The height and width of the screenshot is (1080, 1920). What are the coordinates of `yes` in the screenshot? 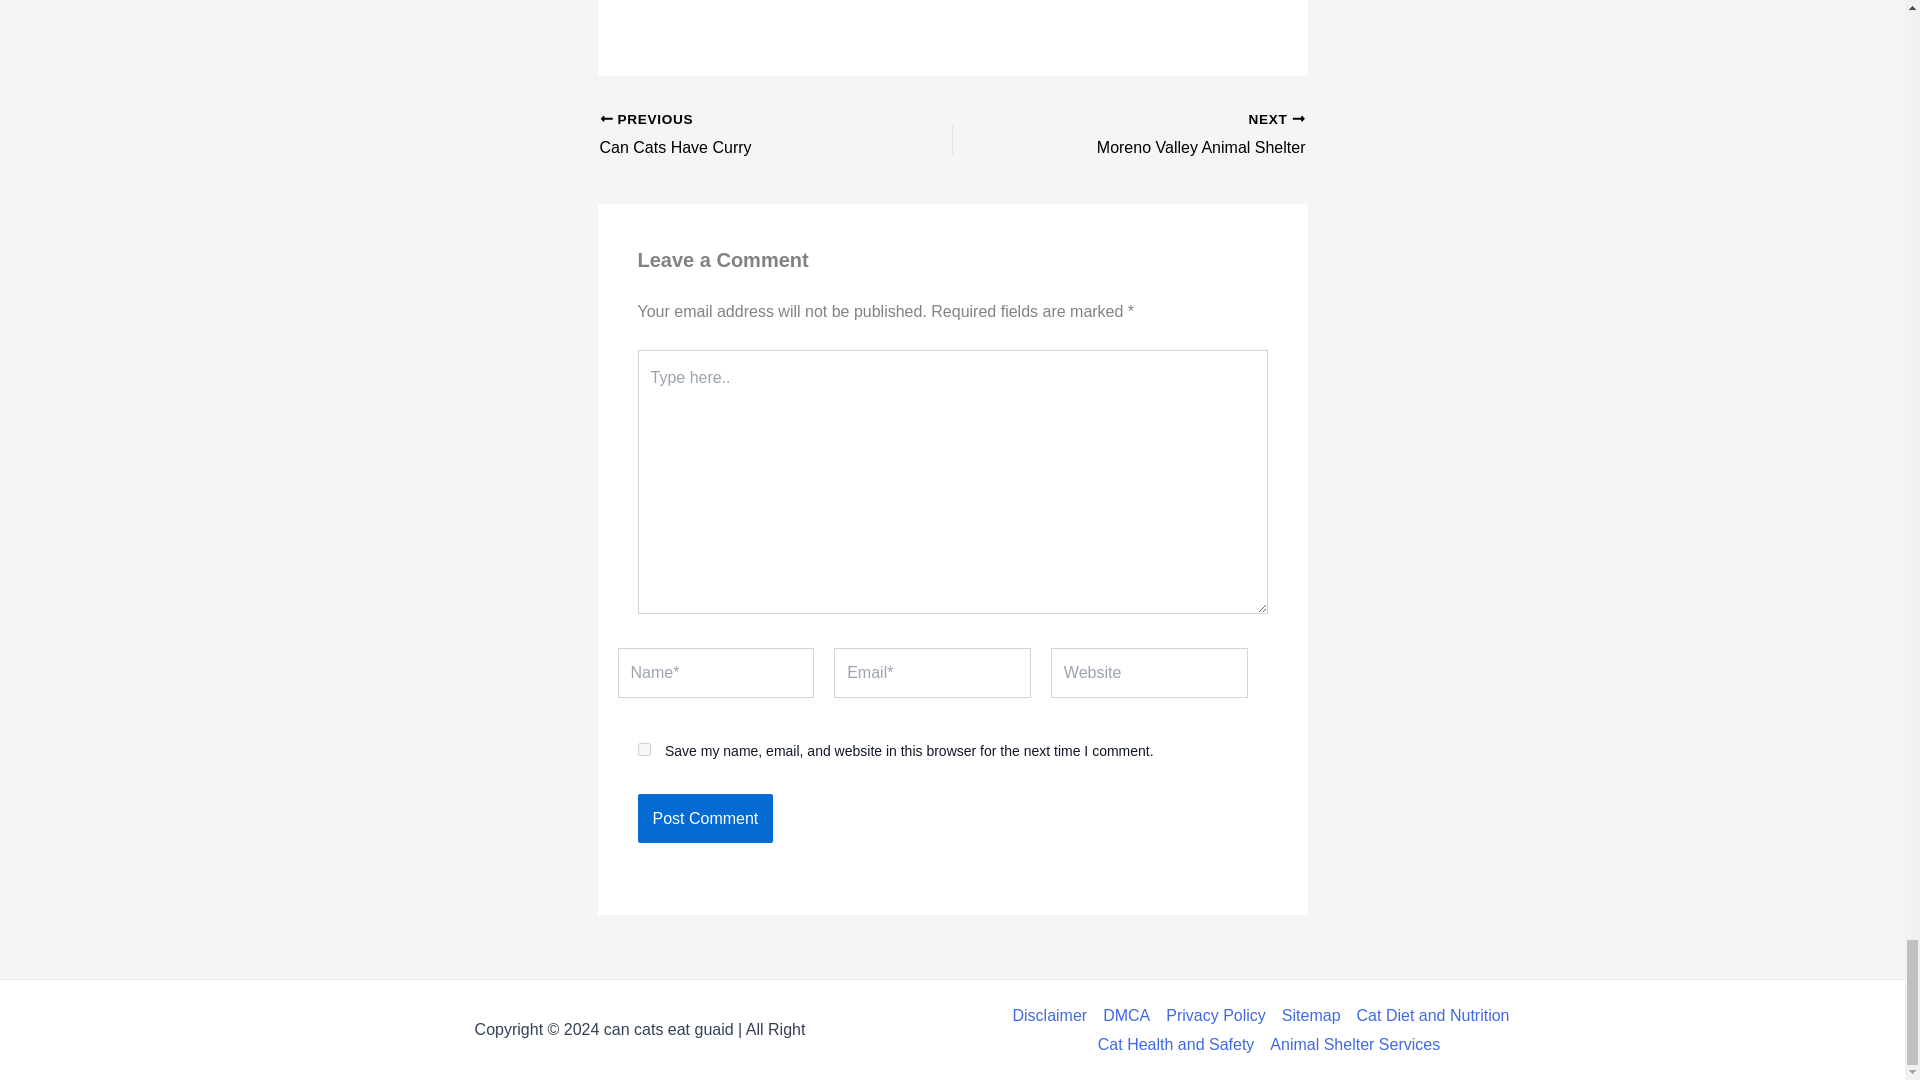 It's located at (1216, 1016).